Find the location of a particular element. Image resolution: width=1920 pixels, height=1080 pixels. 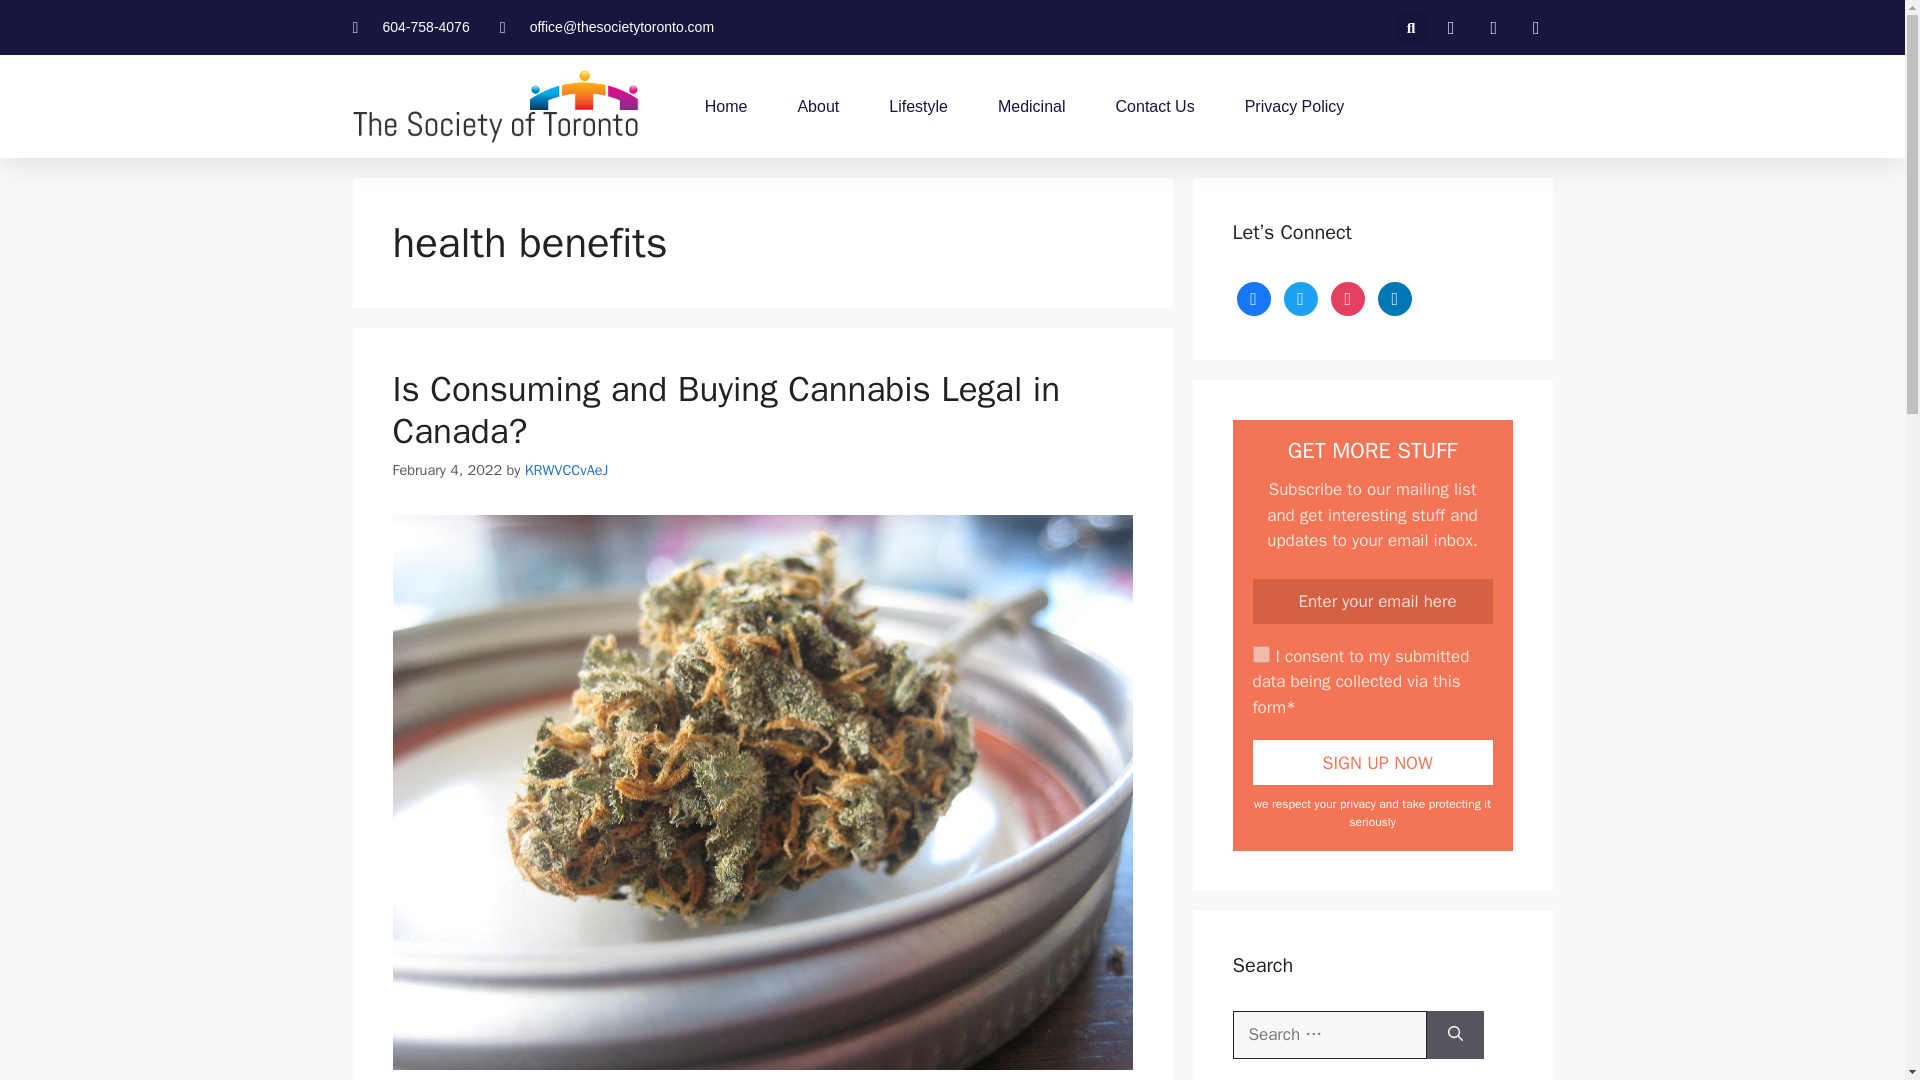

Sign Up Now is located at coordinates (1371, 762).